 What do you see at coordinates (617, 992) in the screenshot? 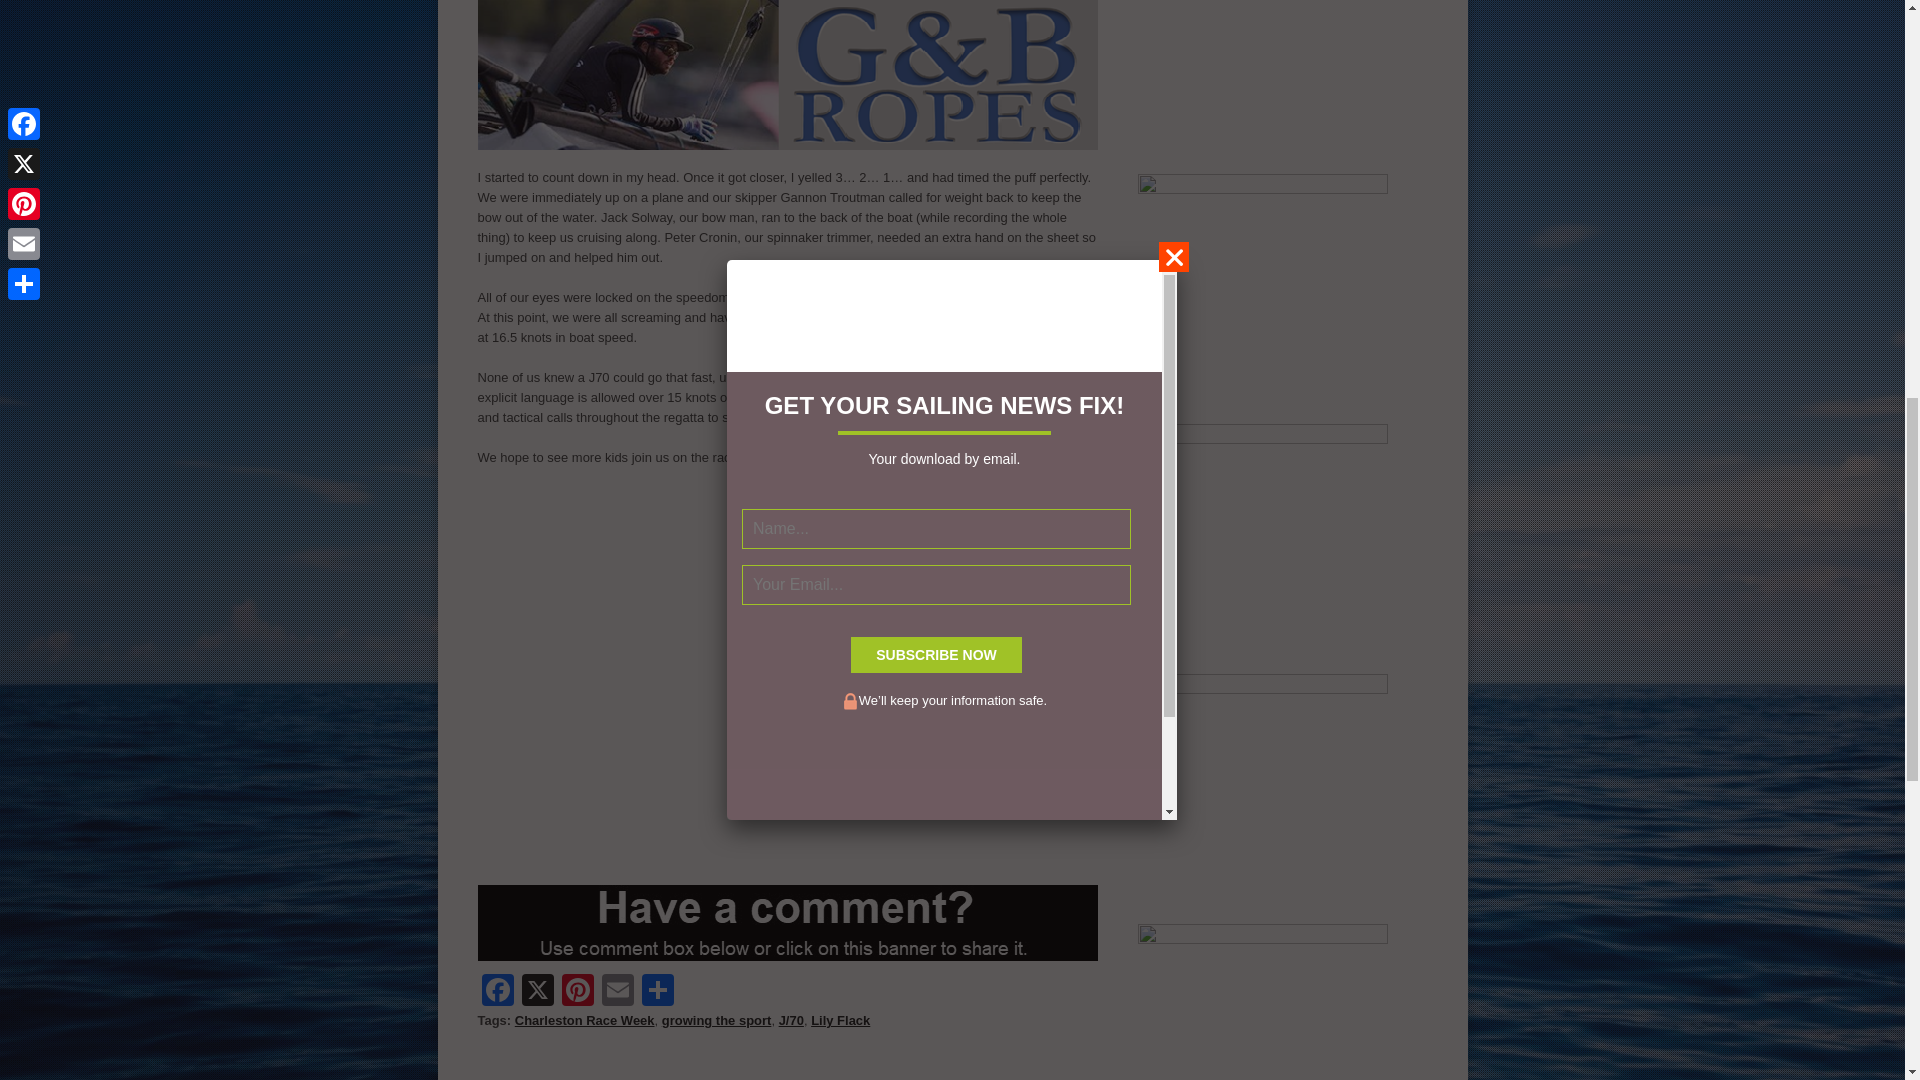
I see `Email` at bounding box center [617, 992].